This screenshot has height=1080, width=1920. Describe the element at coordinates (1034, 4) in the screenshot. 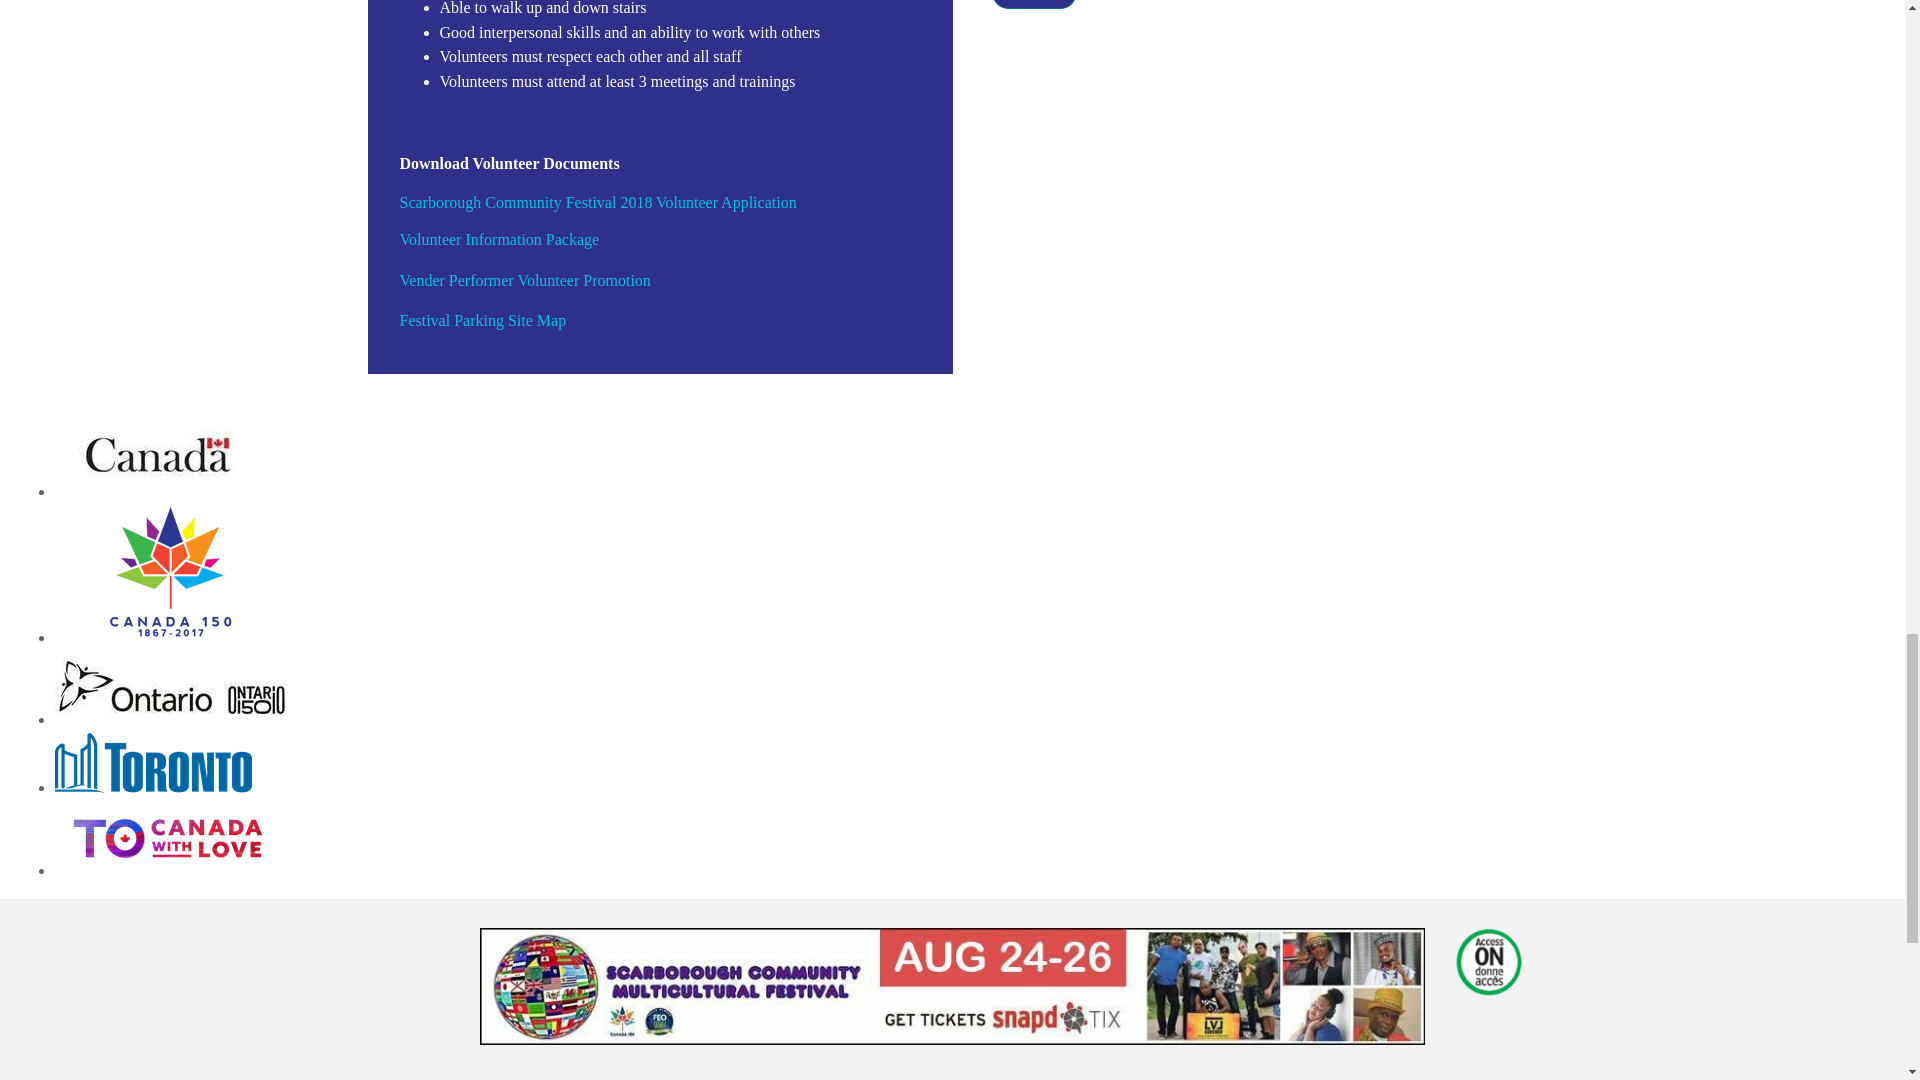

I see `Send` at that location.